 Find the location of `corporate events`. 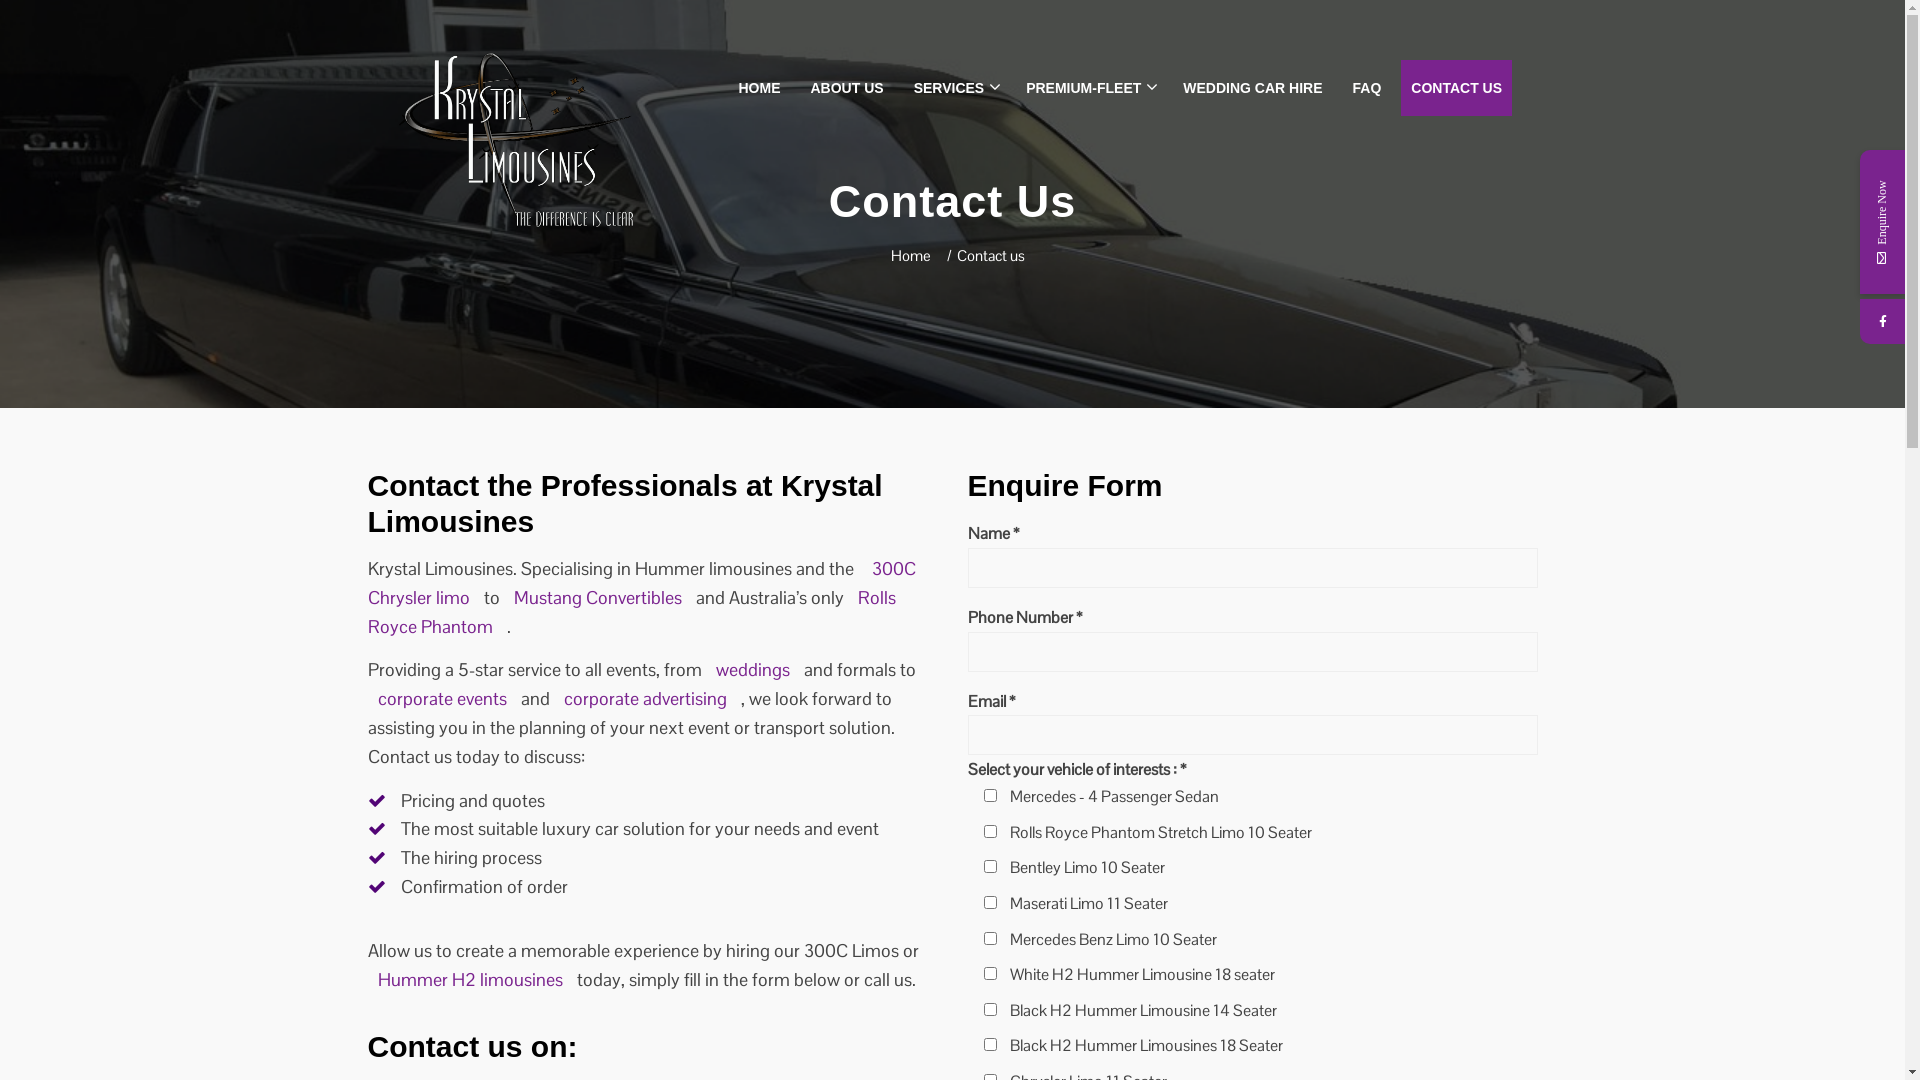

corporate events is located at coordinates (444, 698).